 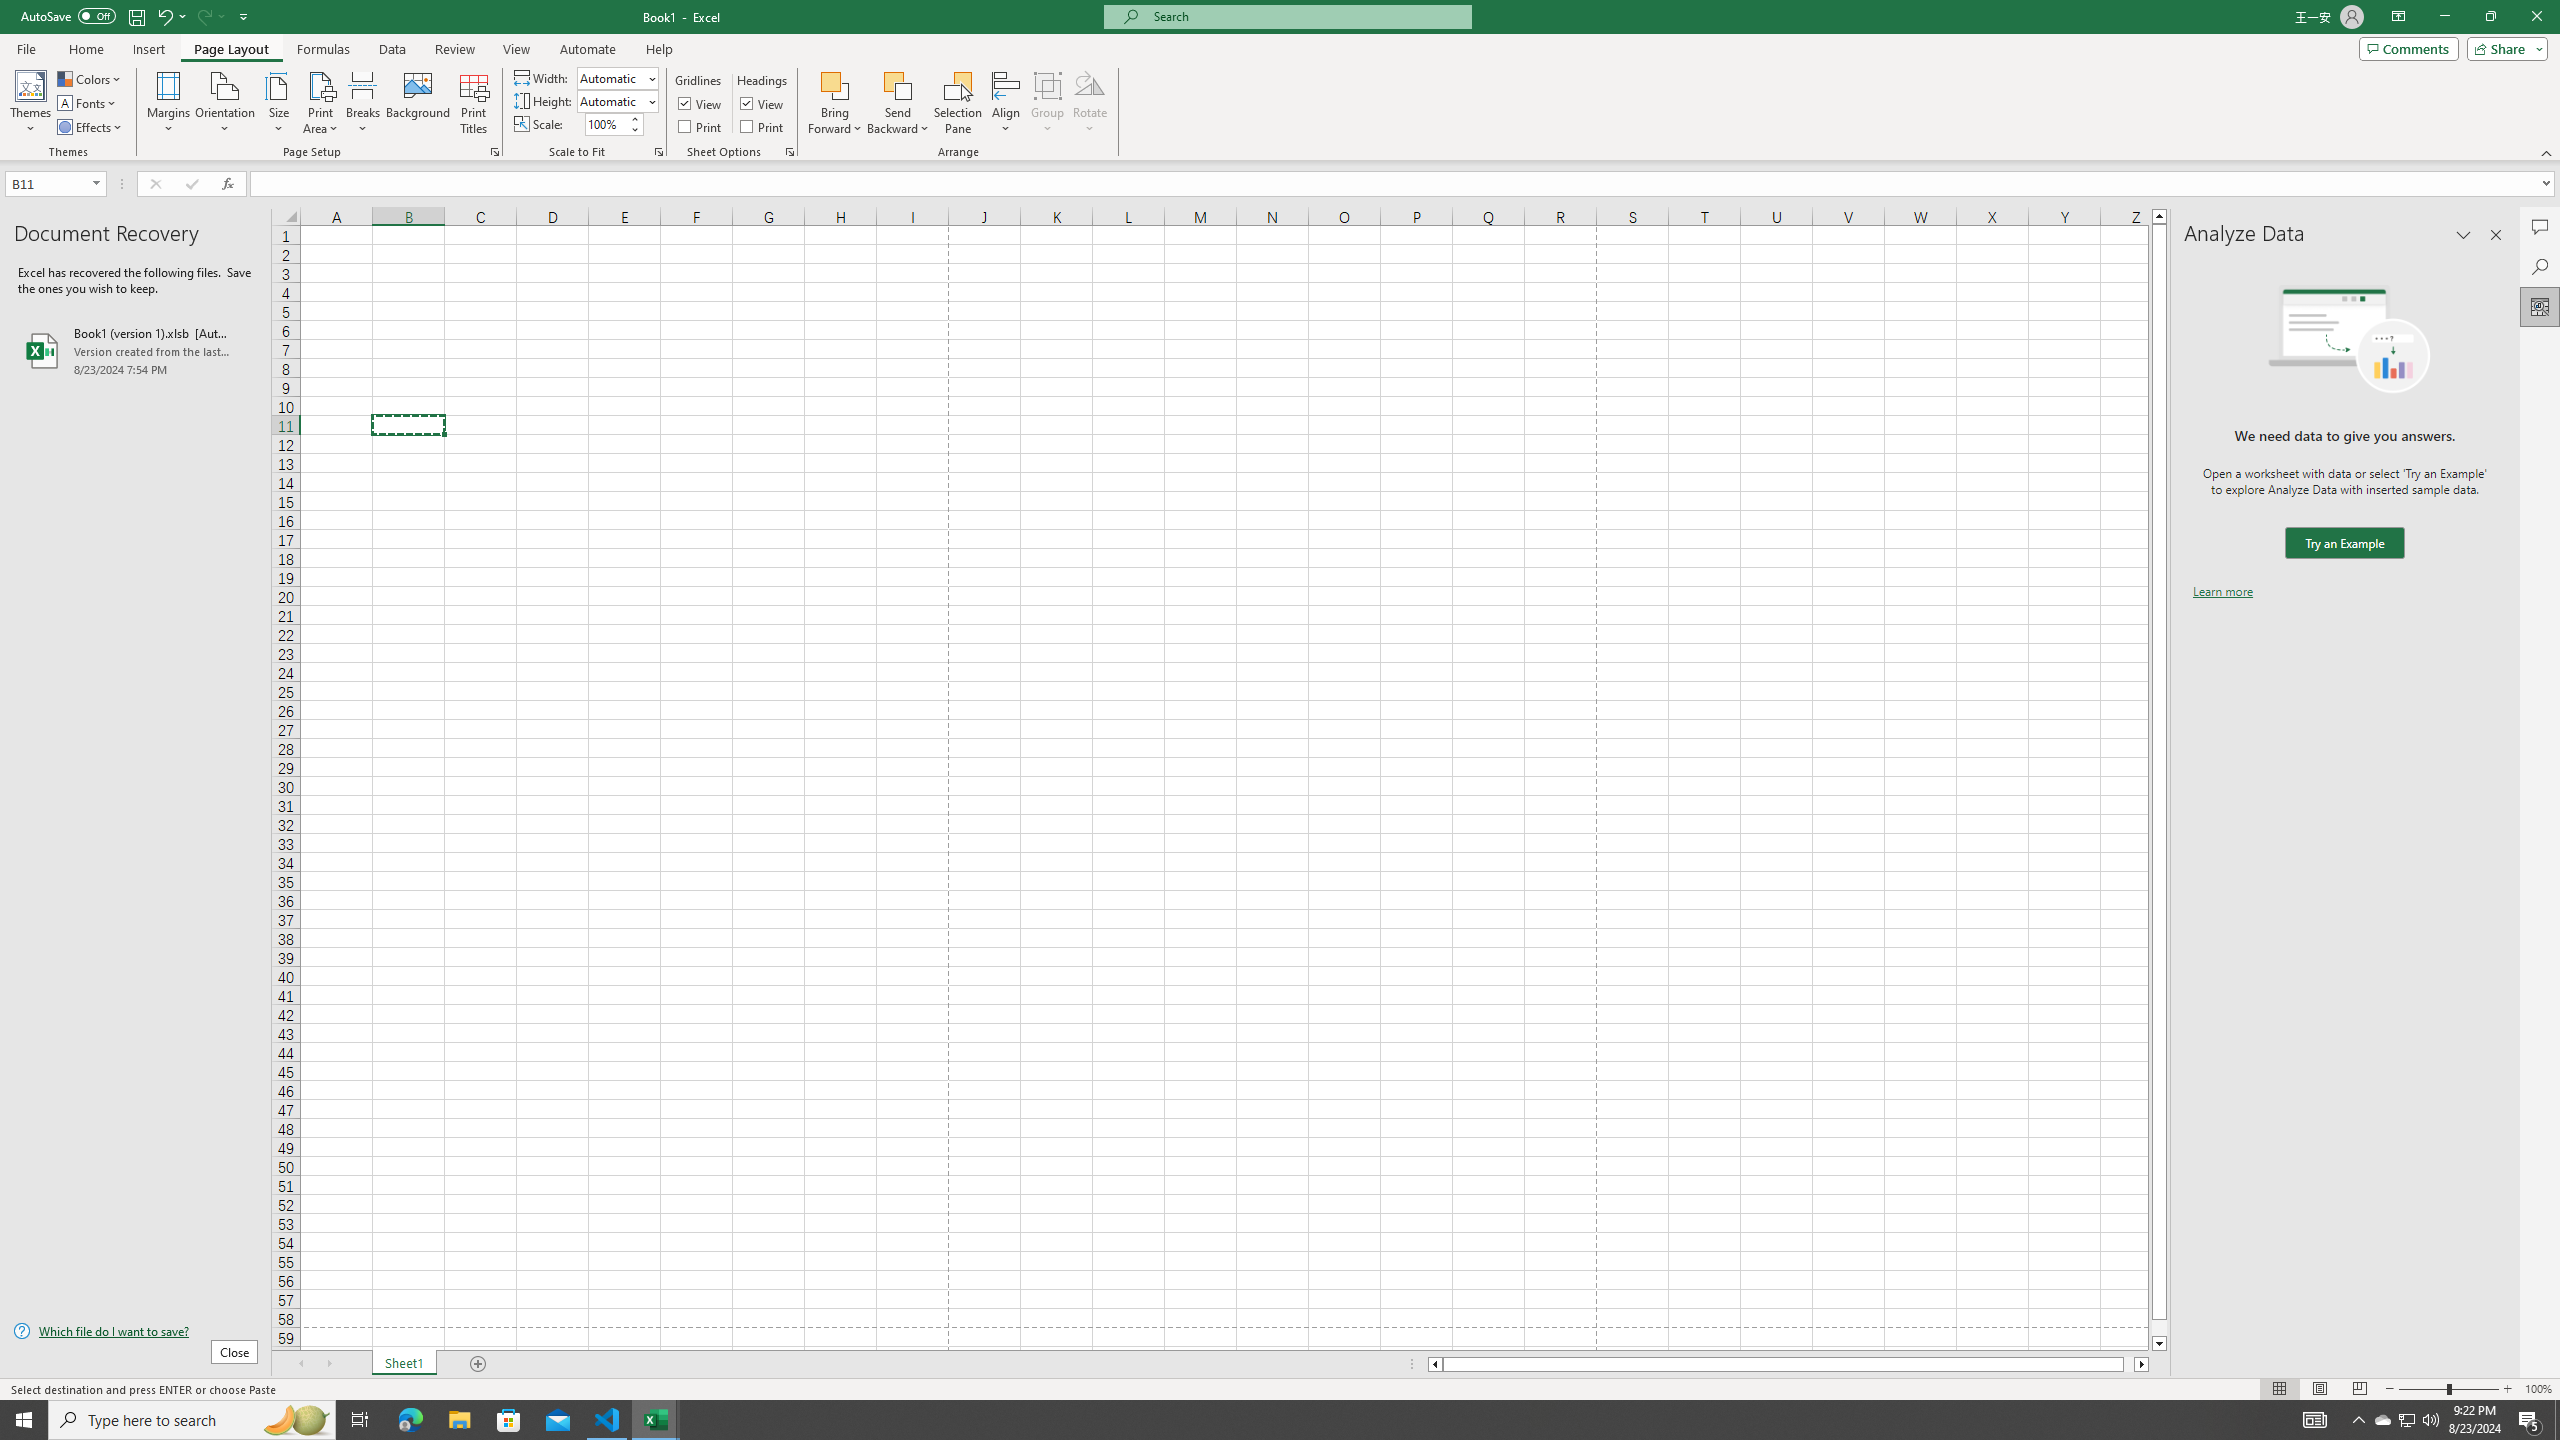 I want to click on Send Backward, so click(x=898, y=85).